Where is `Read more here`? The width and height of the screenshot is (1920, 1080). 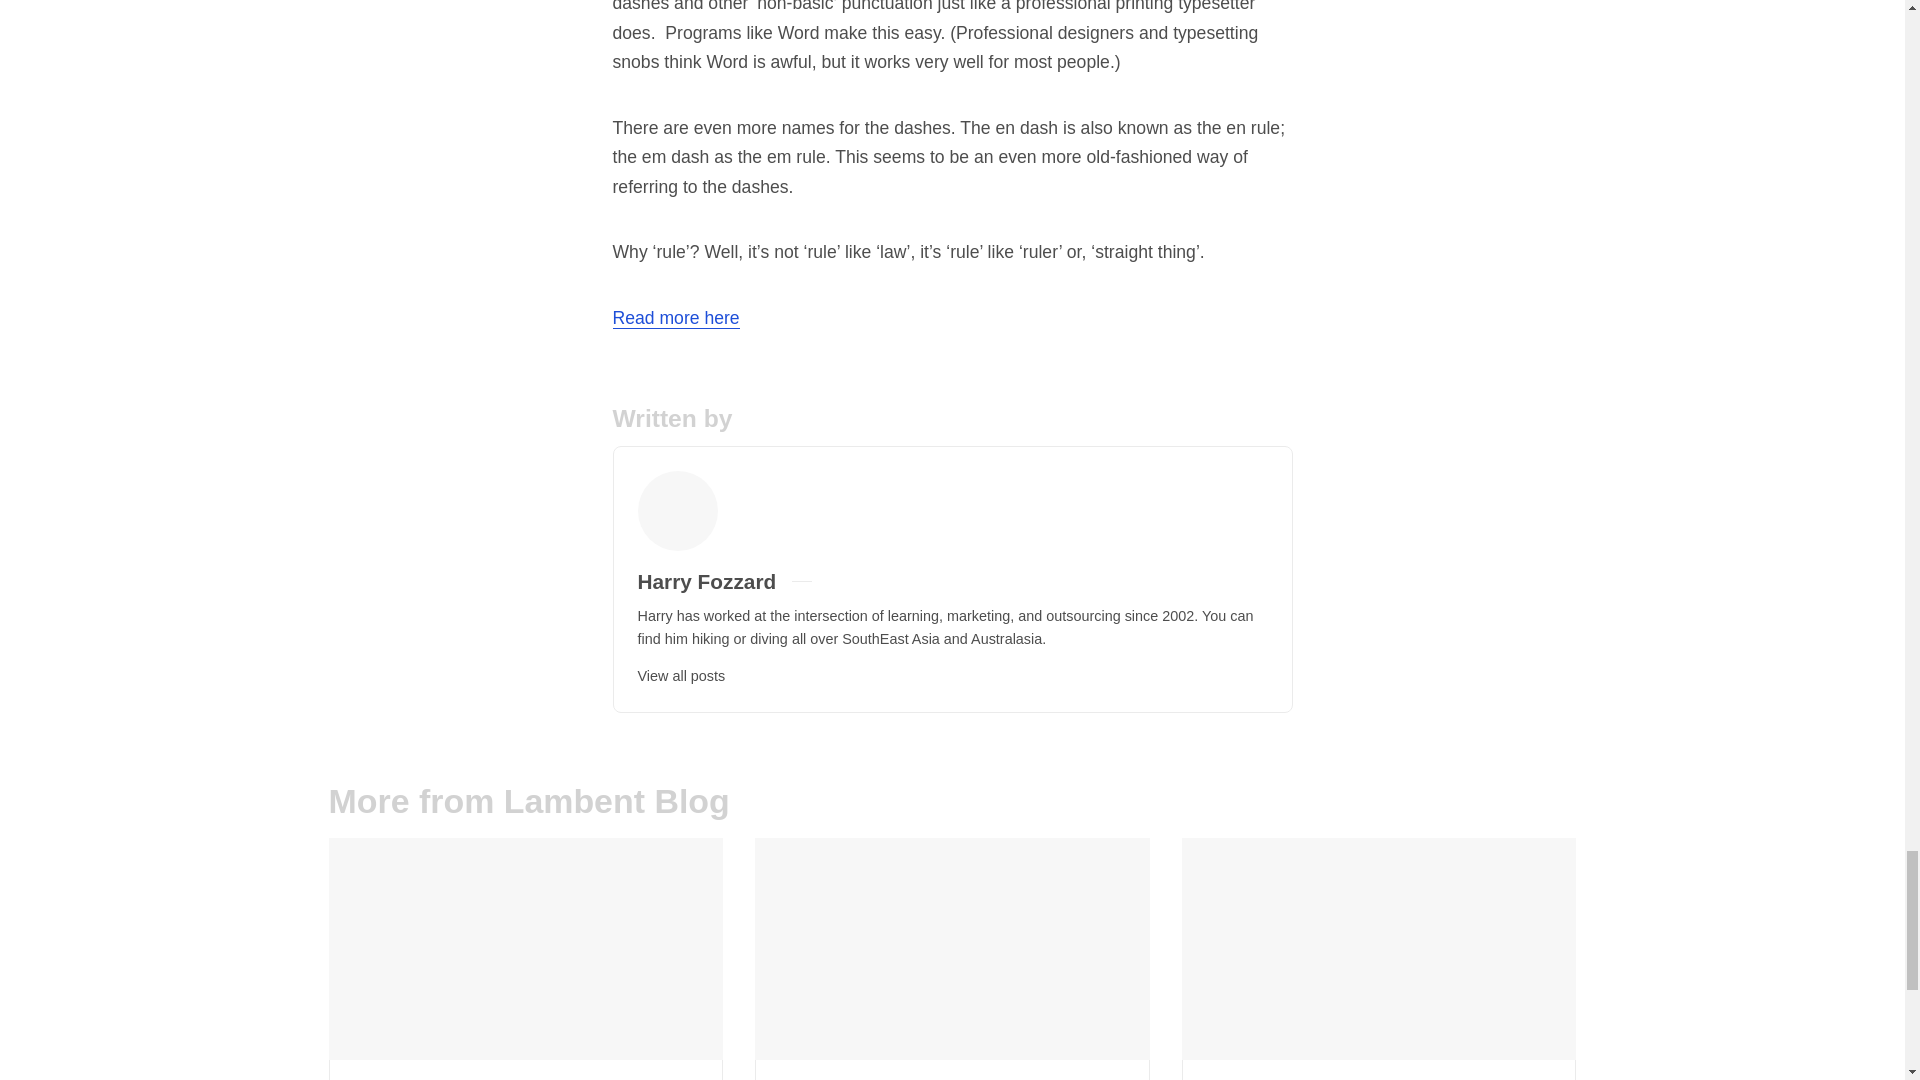 Read more here is located at coordinates (676, 318).